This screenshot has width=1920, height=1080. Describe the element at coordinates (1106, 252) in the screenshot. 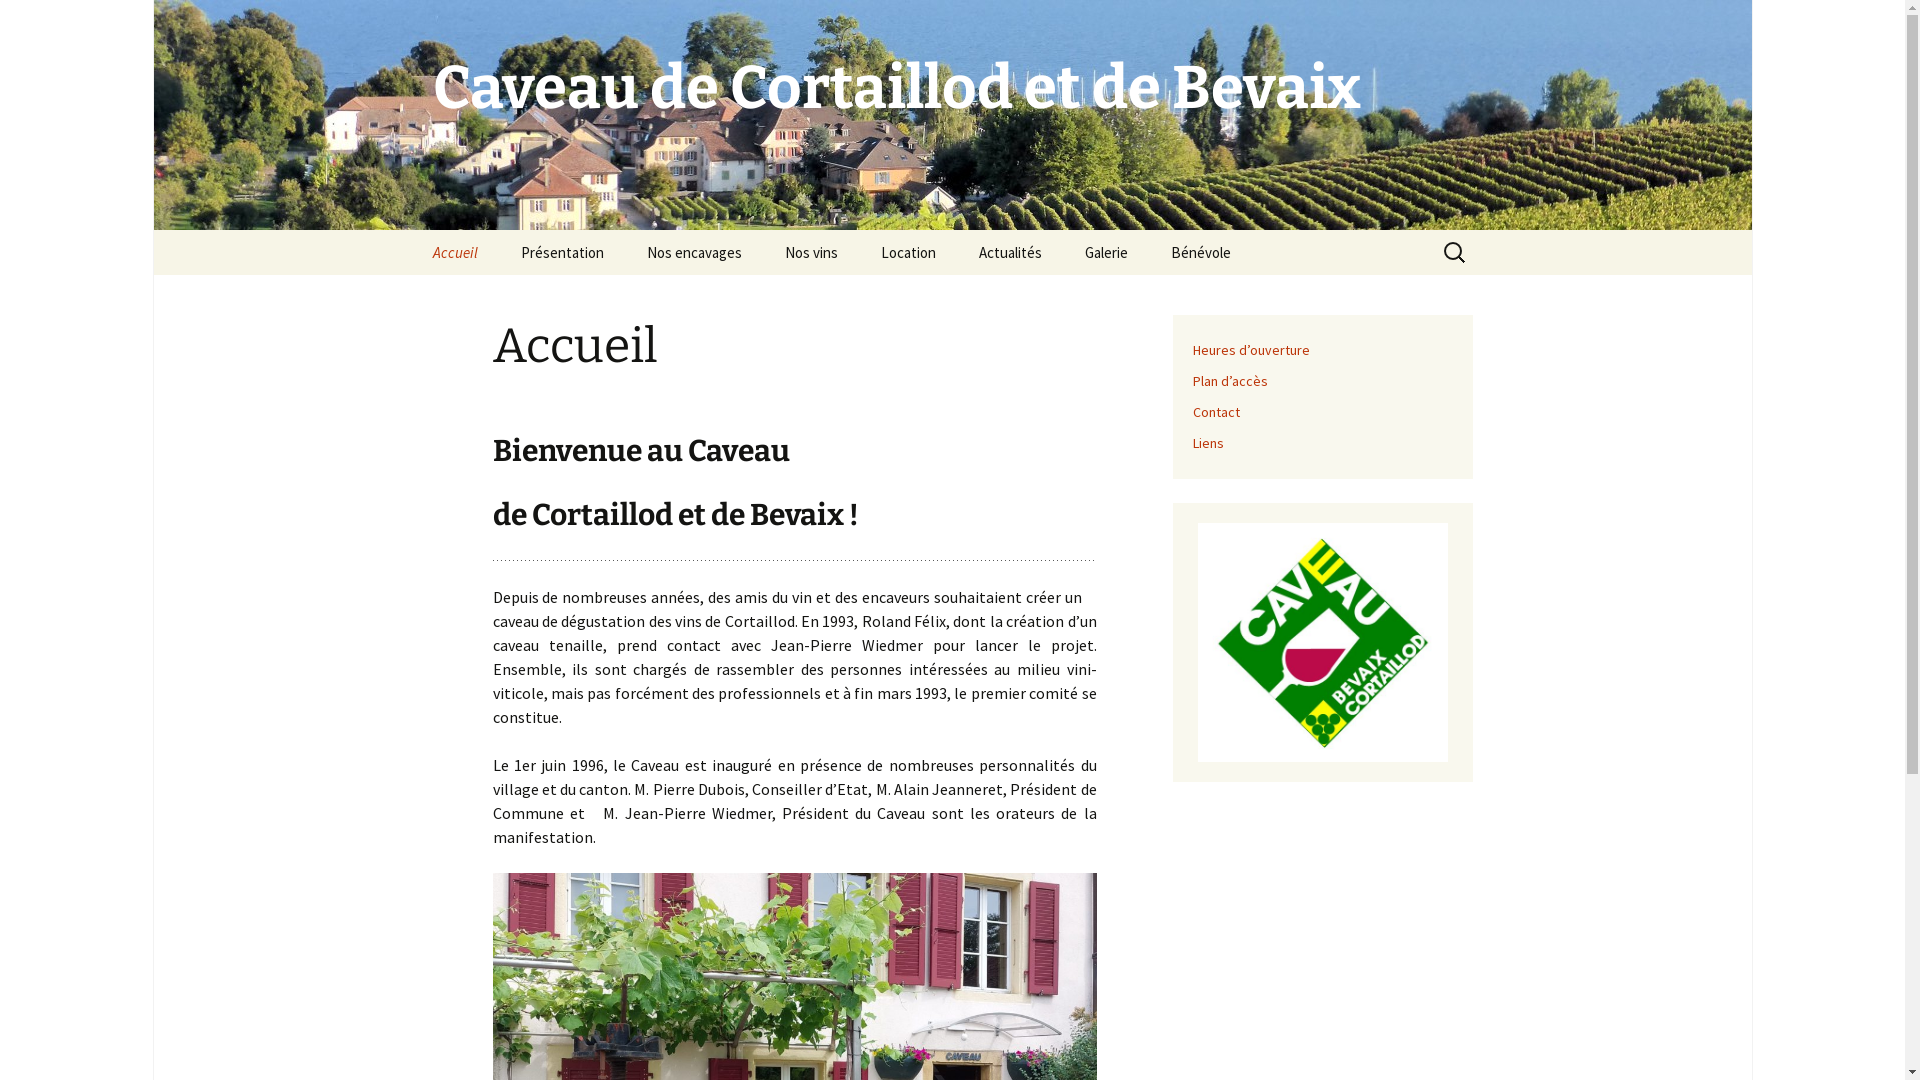

I see `Galerie` at that location.